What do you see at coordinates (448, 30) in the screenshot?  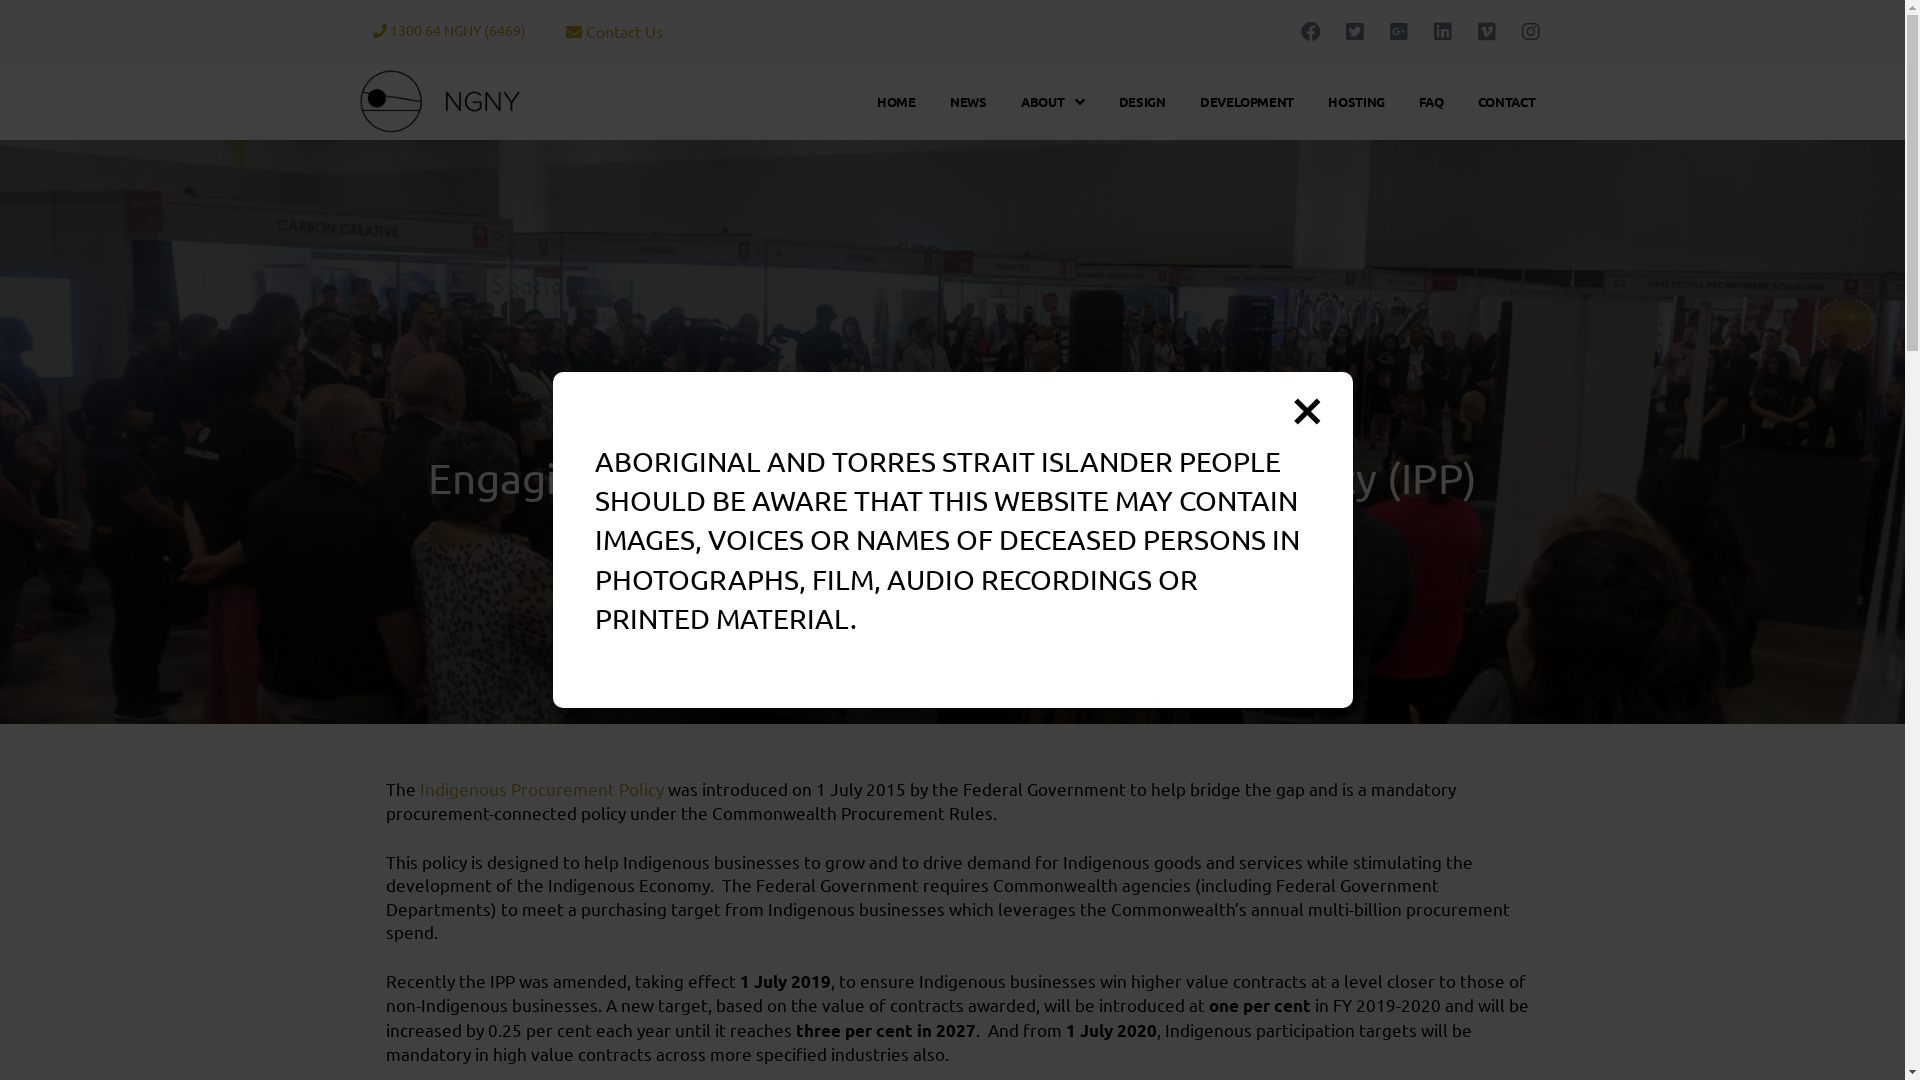 I see `1300 64 NGNY (6469)` at bounding box center [448, 30].